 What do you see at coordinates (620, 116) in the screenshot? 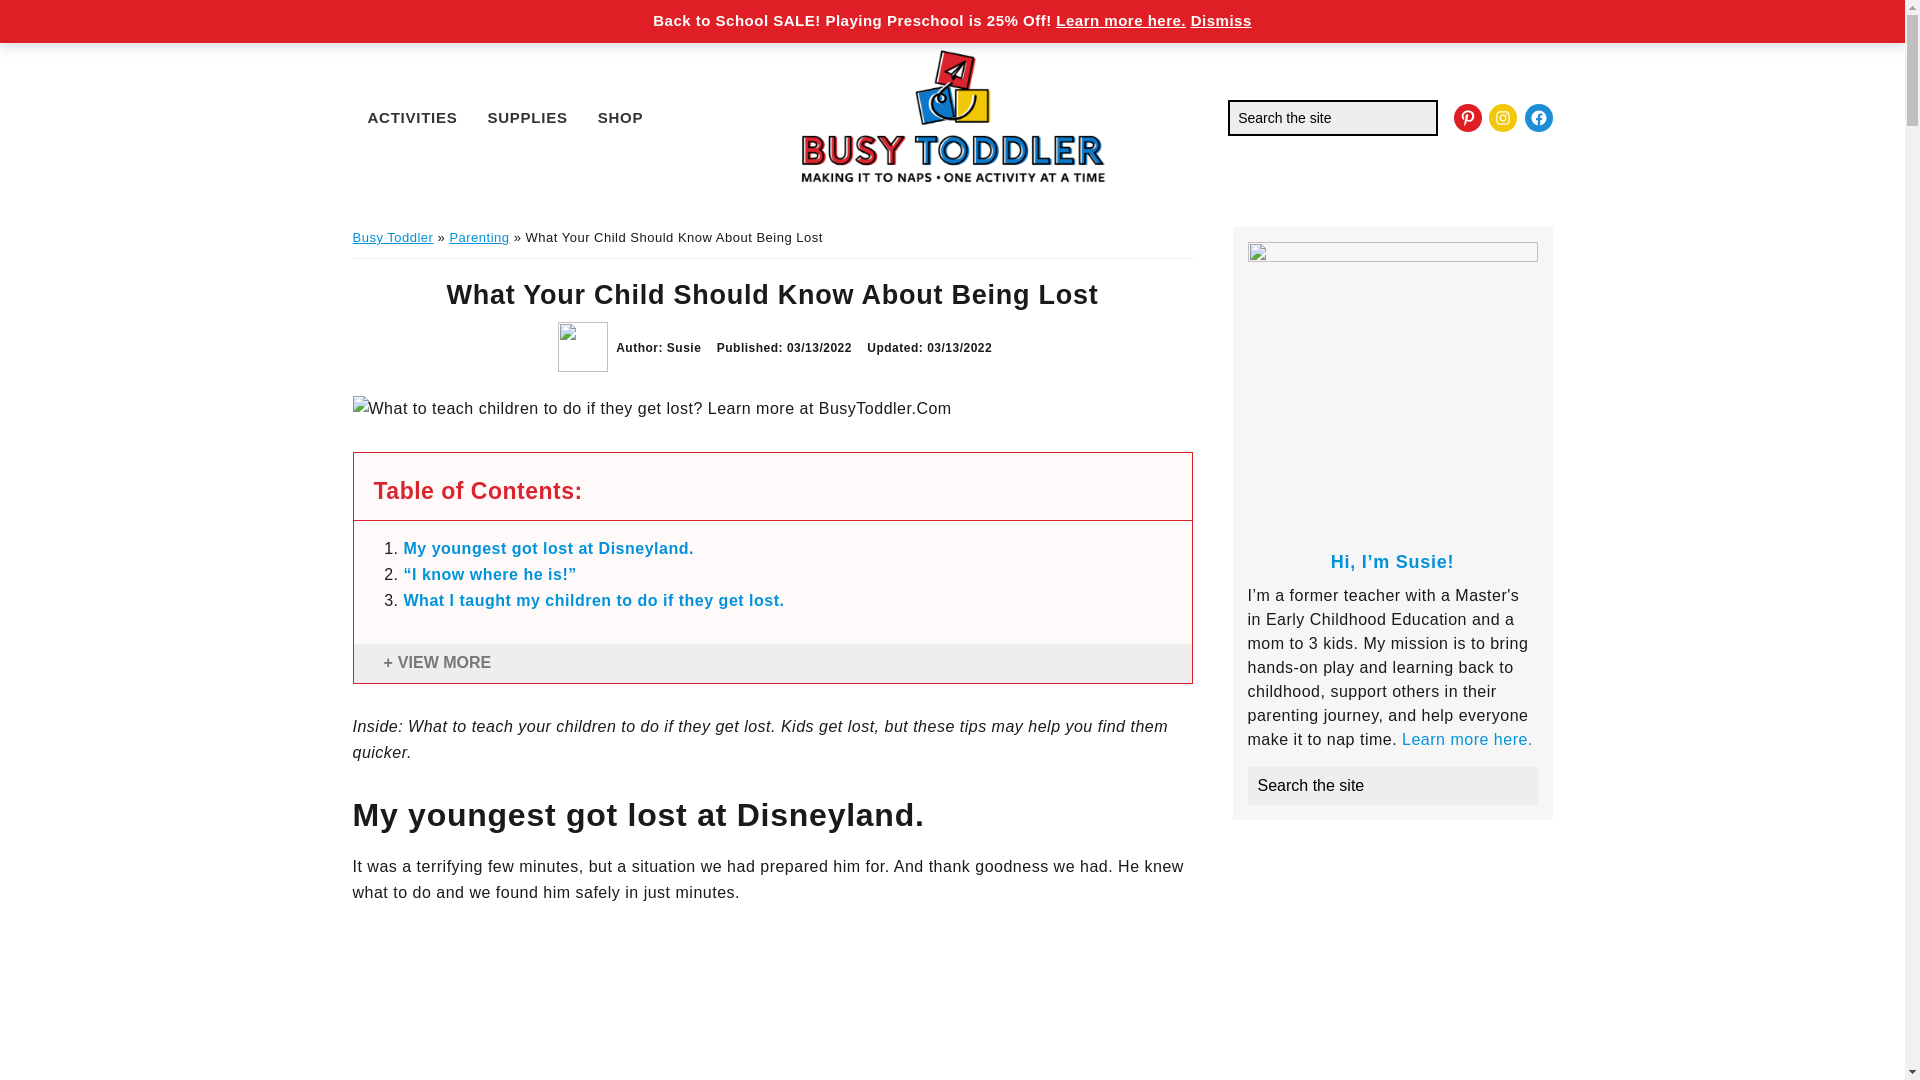
I see `SHOP` at bounding box center [620, 116].